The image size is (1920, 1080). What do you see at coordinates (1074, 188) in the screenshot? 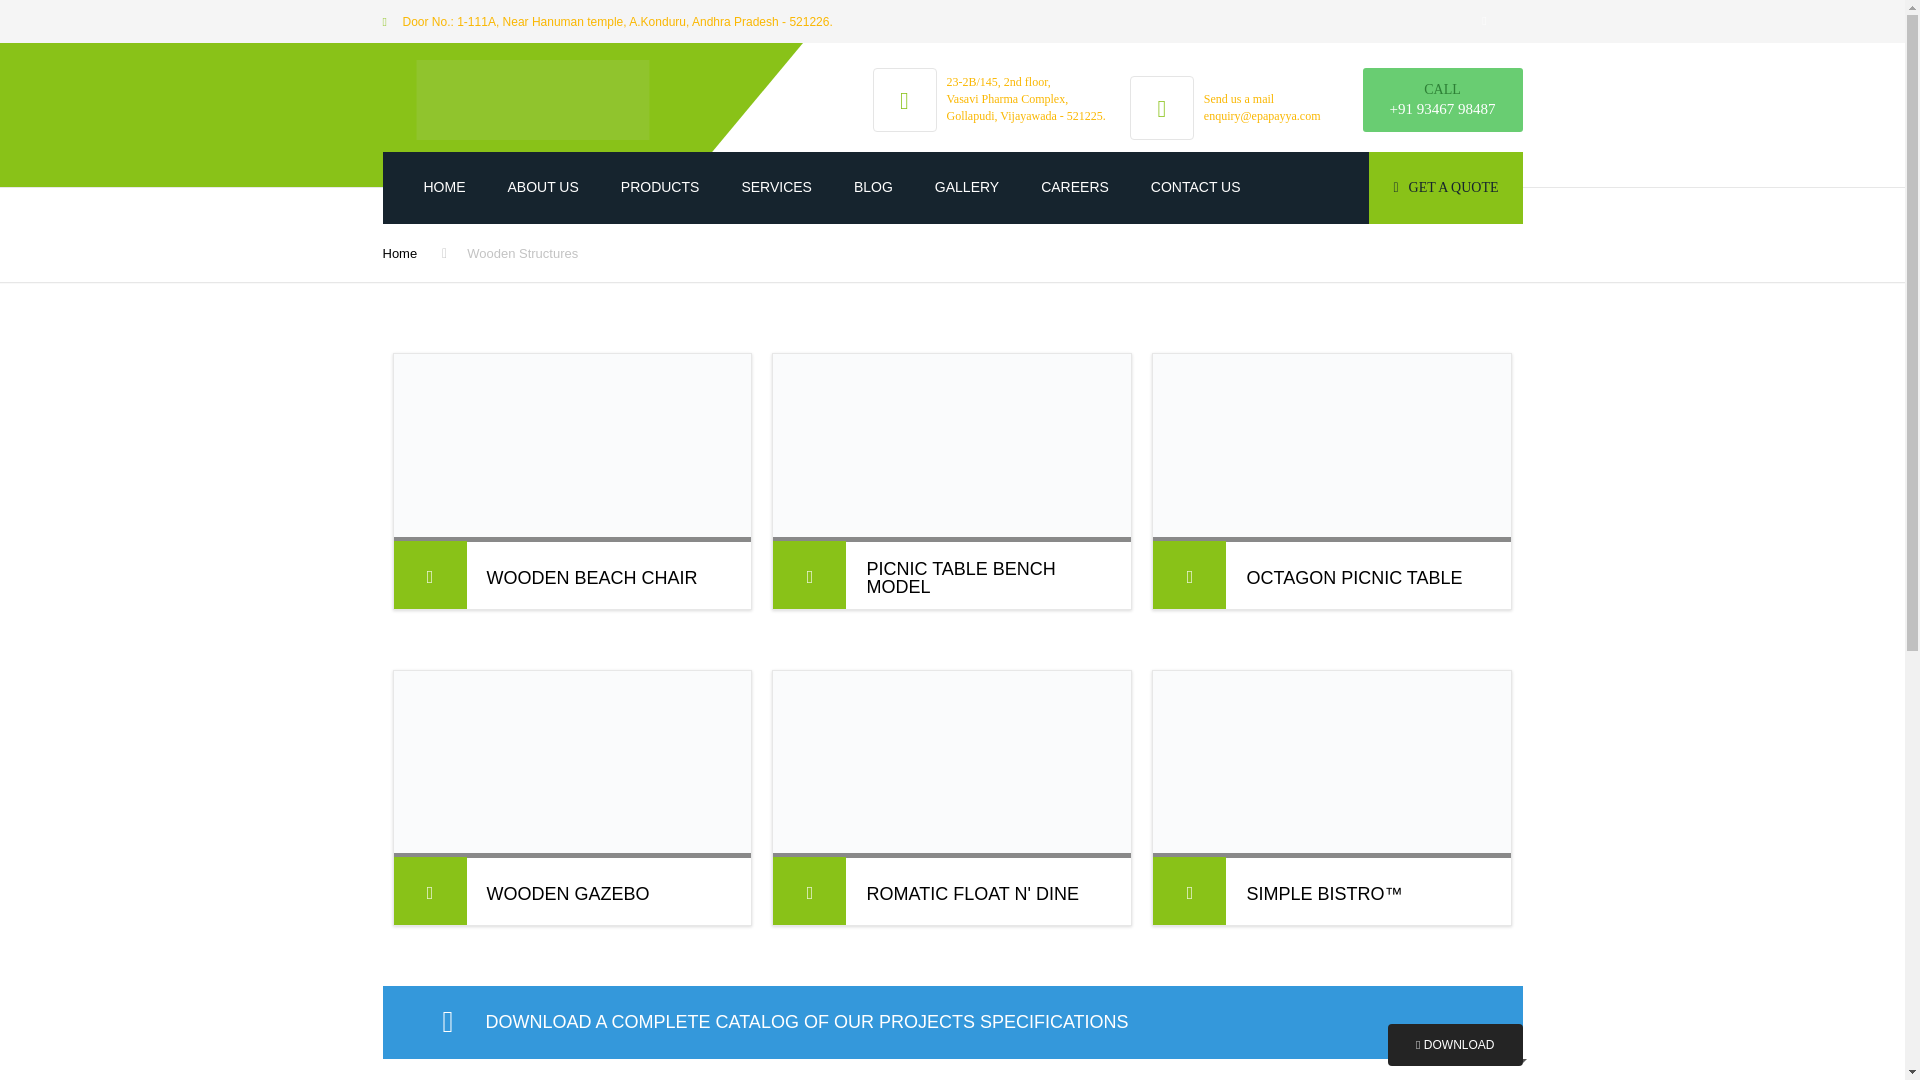
I see `CAREERS` at bounding box center [1074, 188].